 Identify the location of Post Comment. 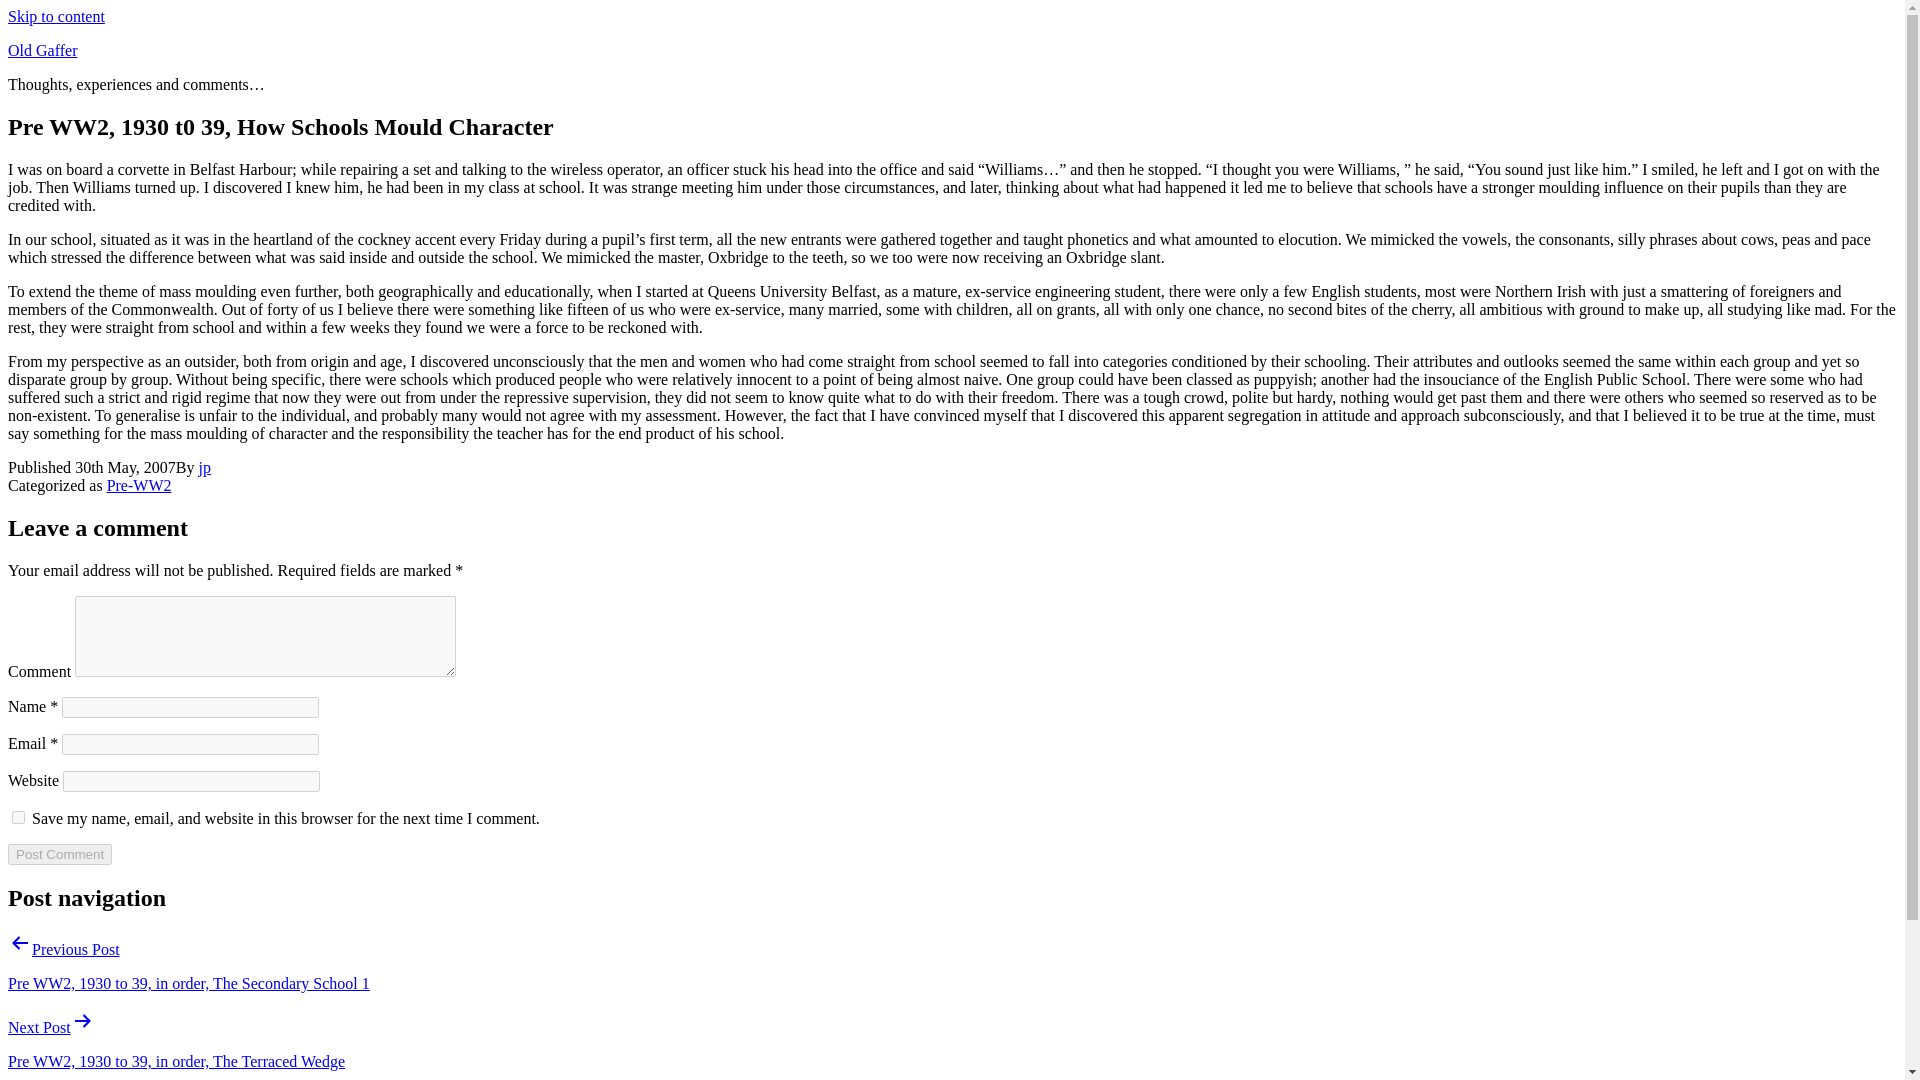
(59, 854).